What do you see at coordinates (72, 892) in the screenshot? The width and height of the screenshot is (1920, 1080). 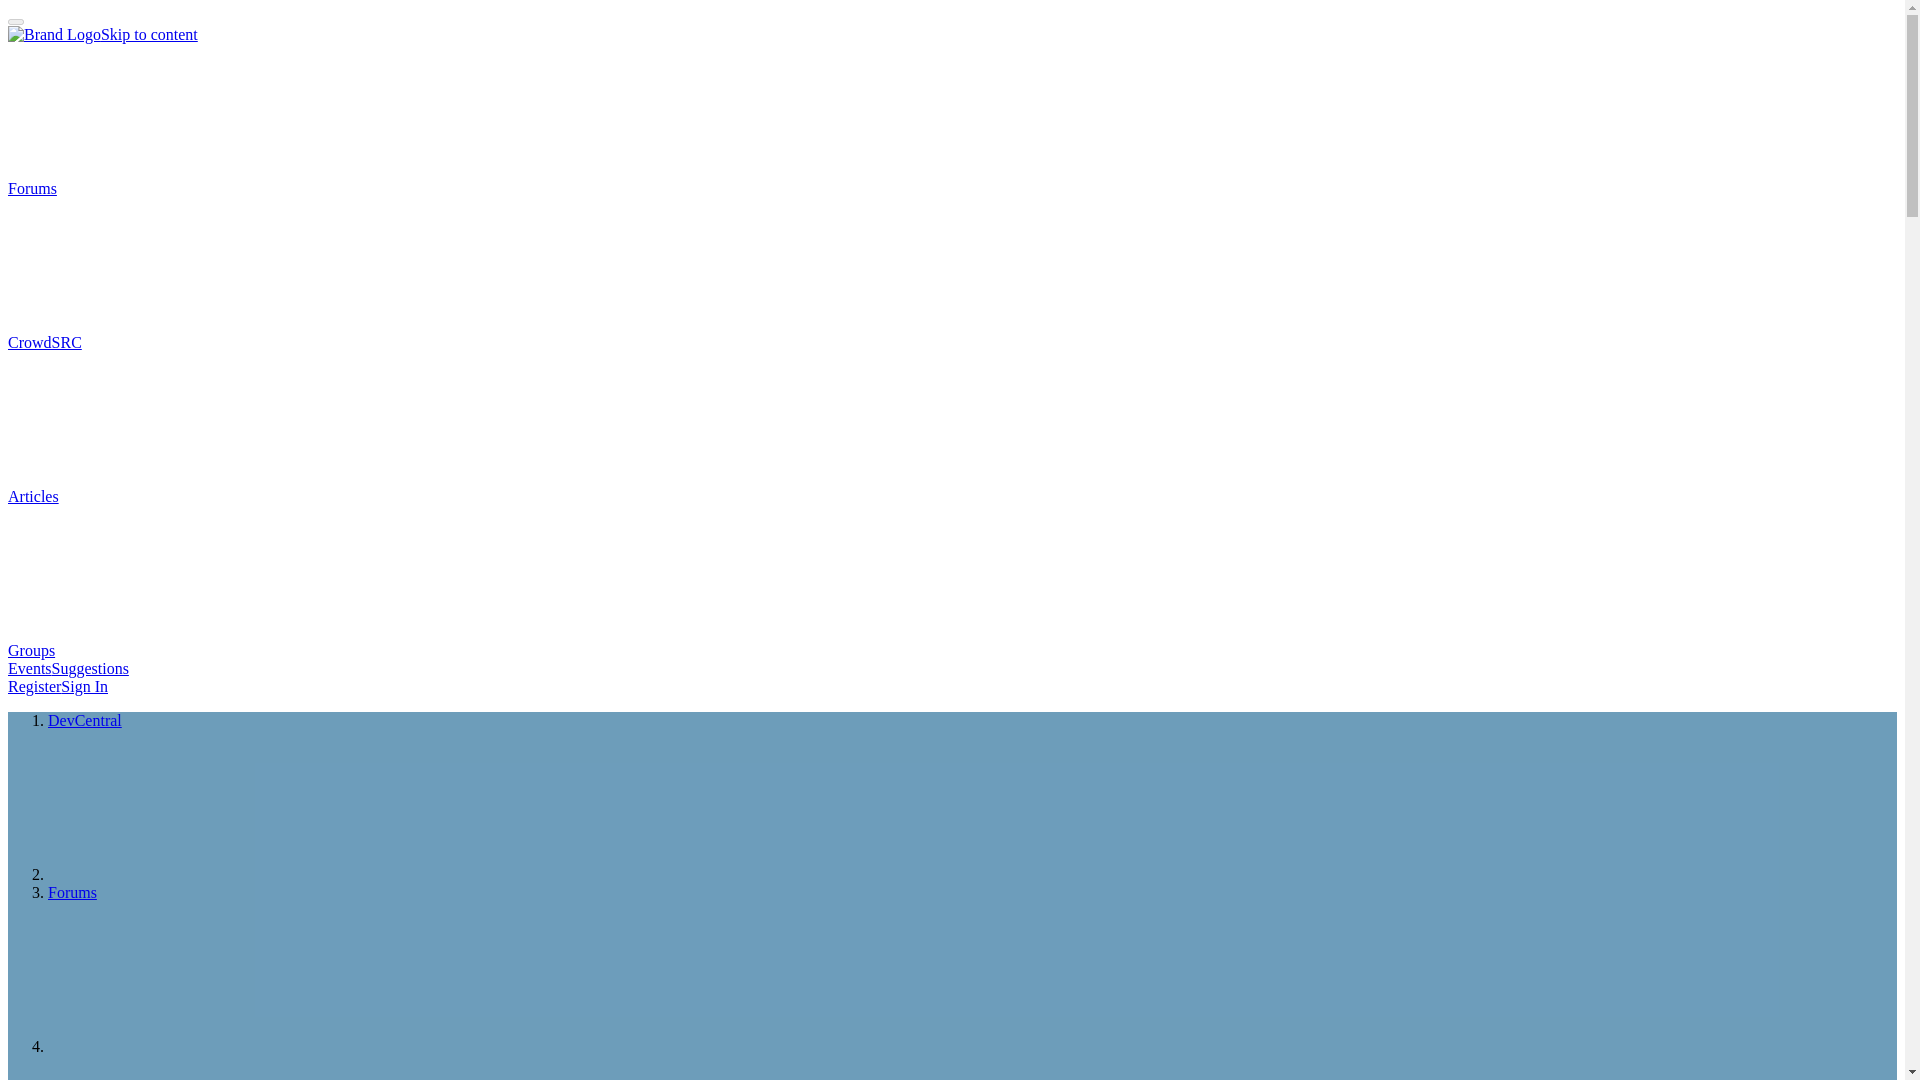 I see `Forums` at bounding box center [72, 892].